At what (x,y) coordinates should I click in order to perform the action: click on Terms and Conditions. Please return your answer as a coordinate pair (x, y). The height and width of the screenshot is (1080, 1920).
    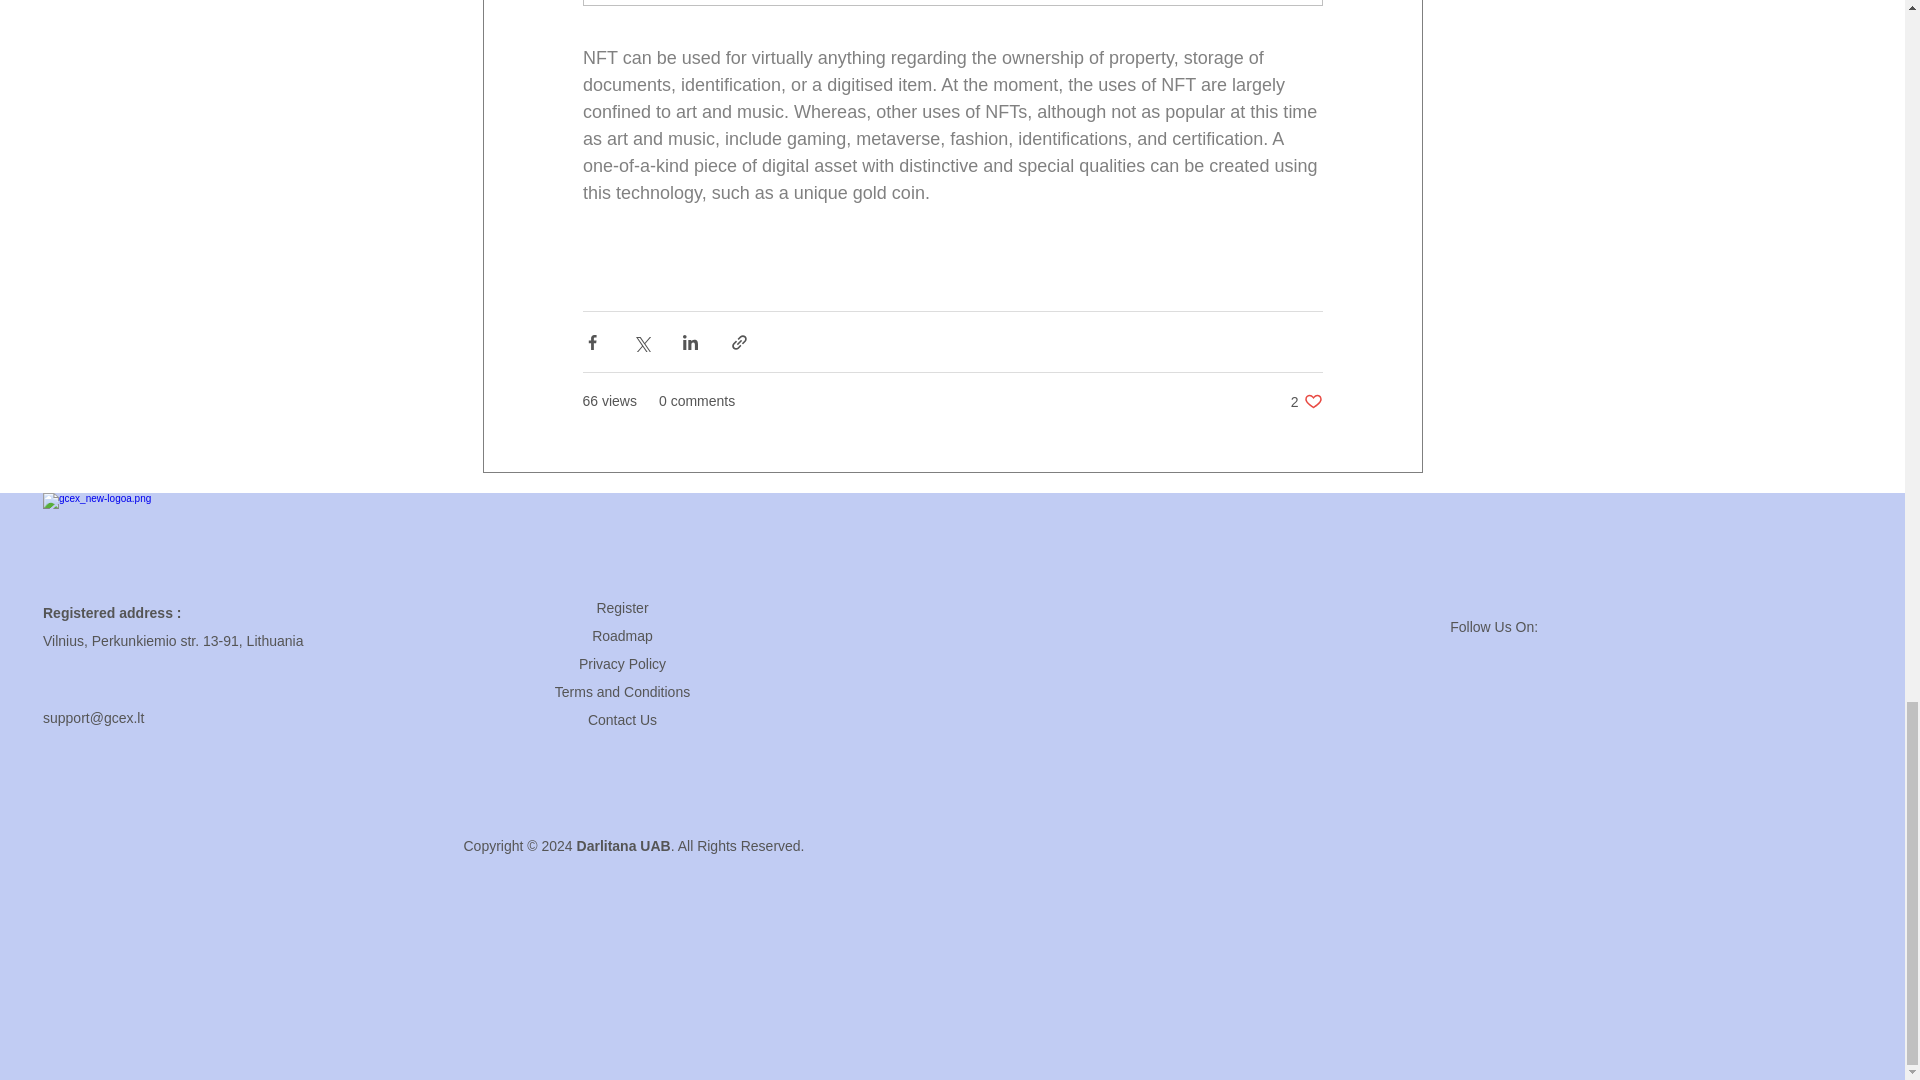
    Looking at the image, I should click on (622, 691).